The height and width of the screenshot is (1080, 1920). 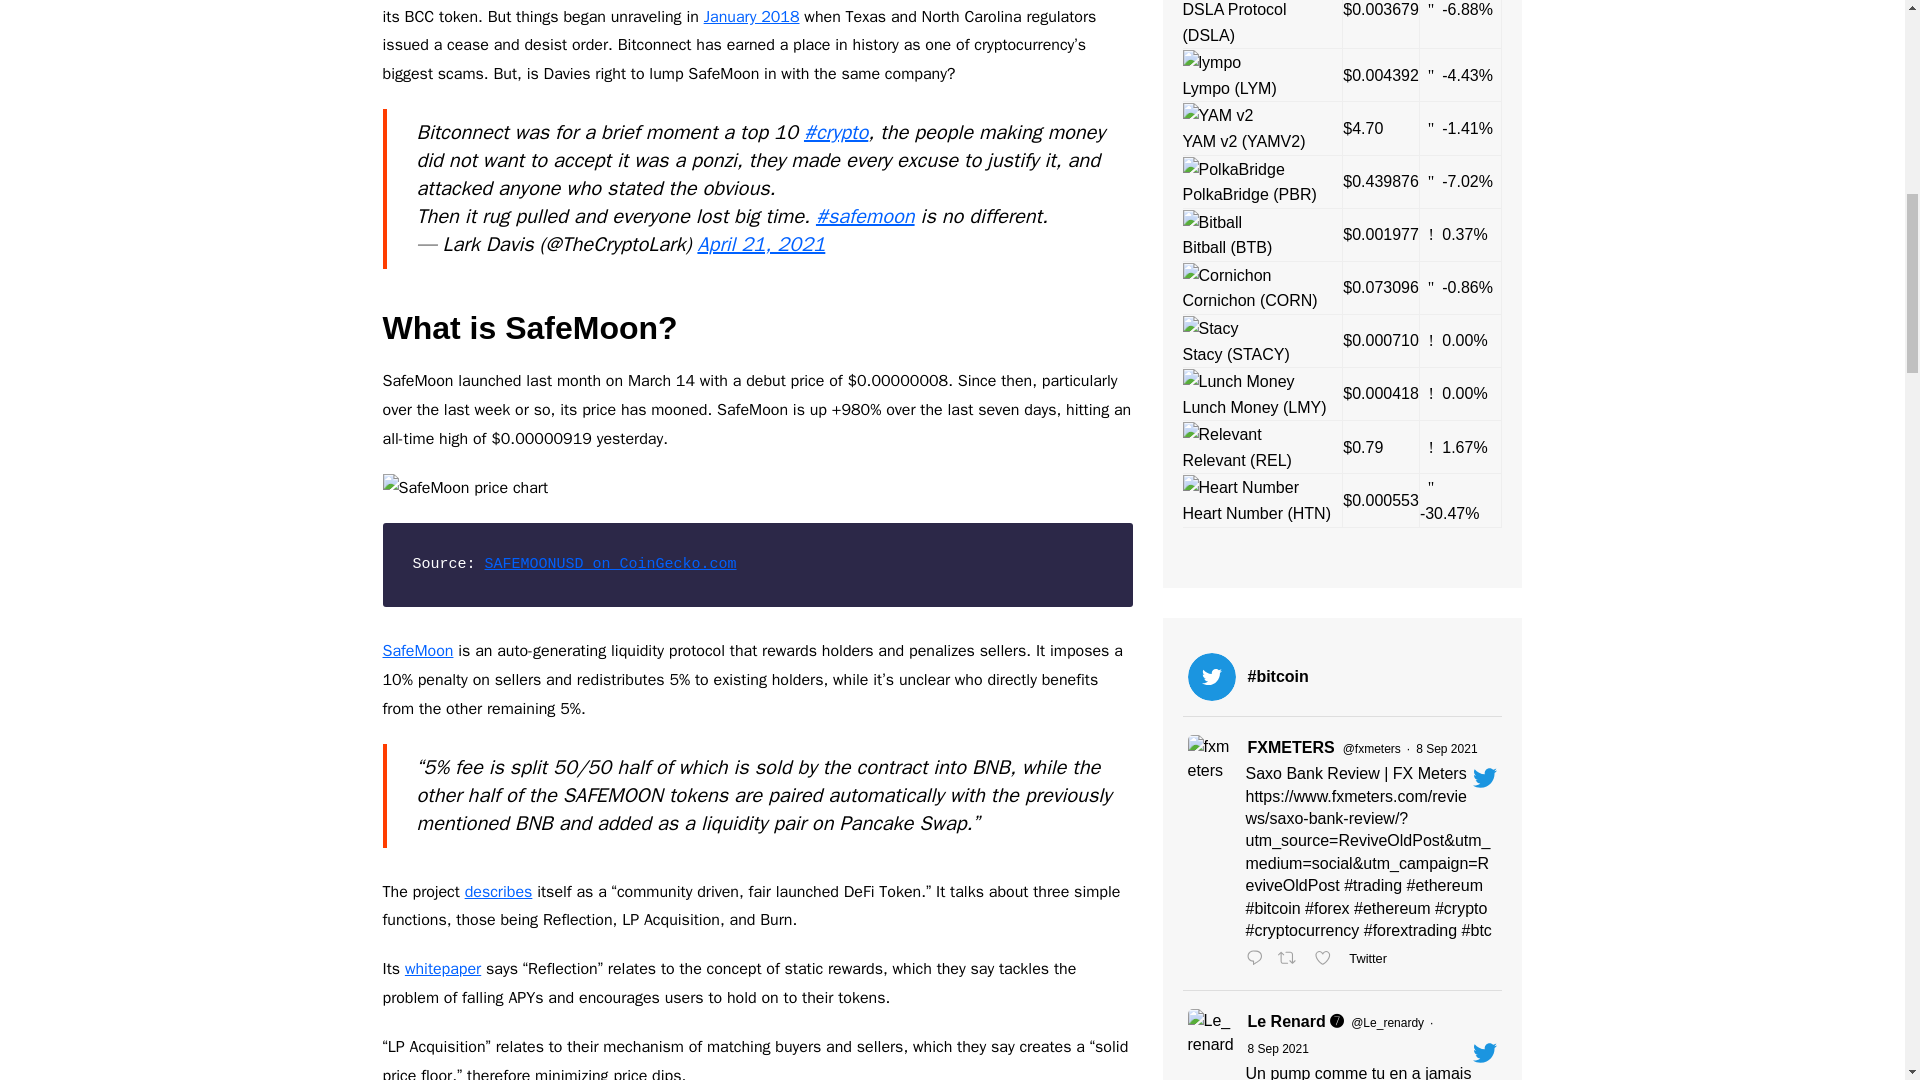 What do you see at coordinates (611, 564) in the screenshot?
I see `SAFEMOONUSD on CoinGecko.com` at bounding box center [611, 564].